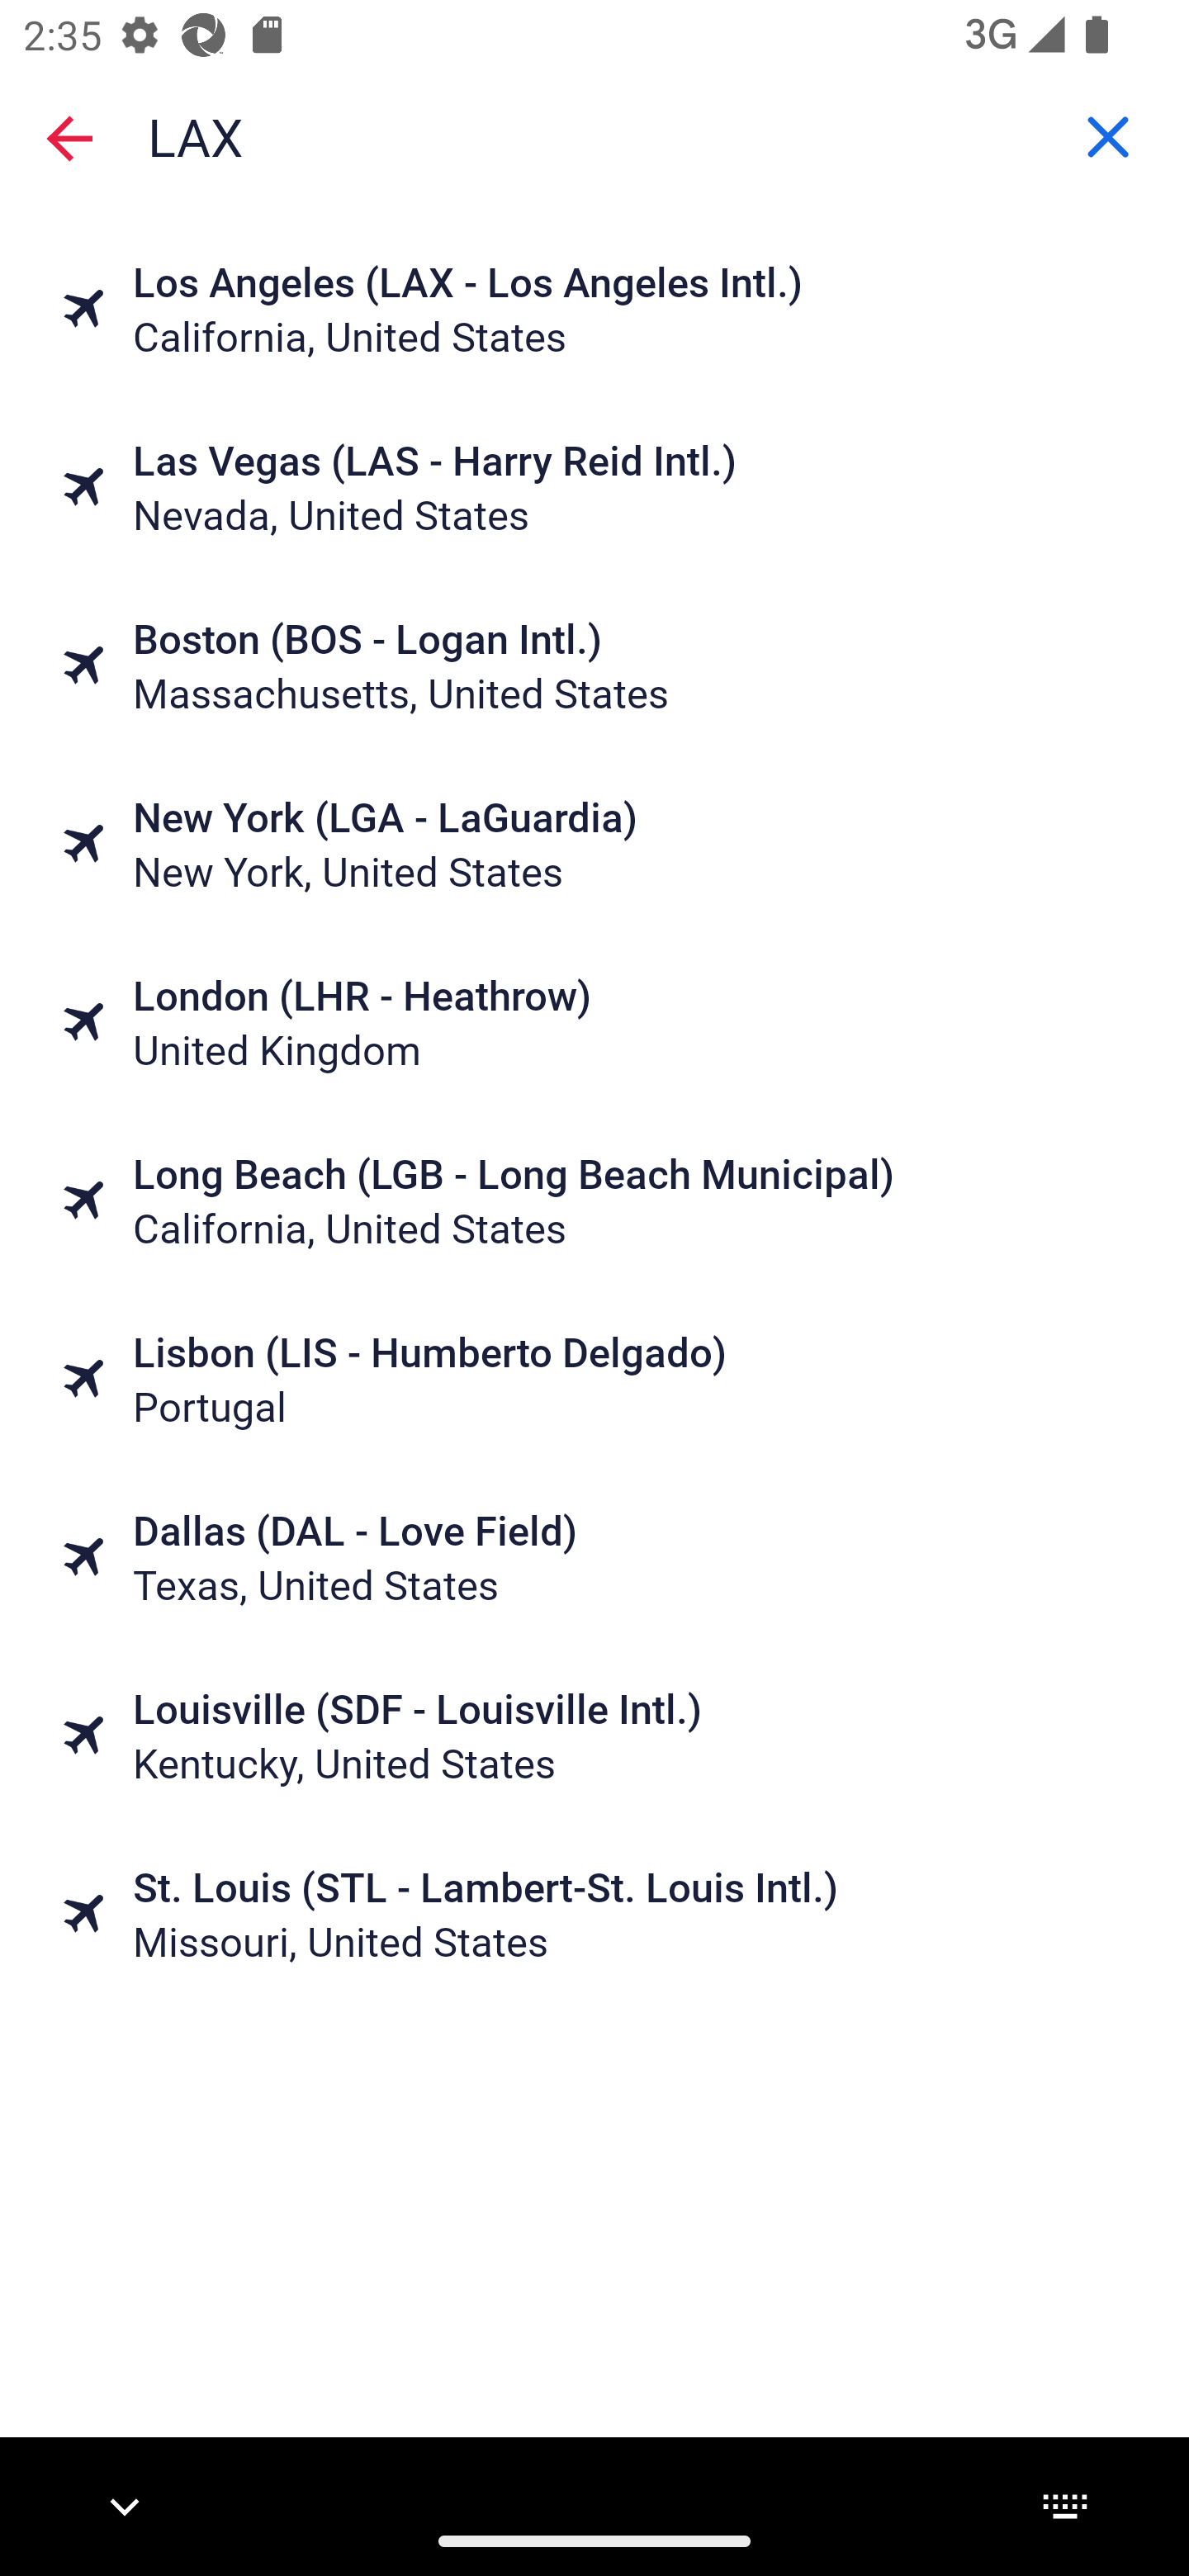  What do you see at coordinates (69, 137) in the screenshot?
I see `Close search screen` at bounding box center [69, 137].